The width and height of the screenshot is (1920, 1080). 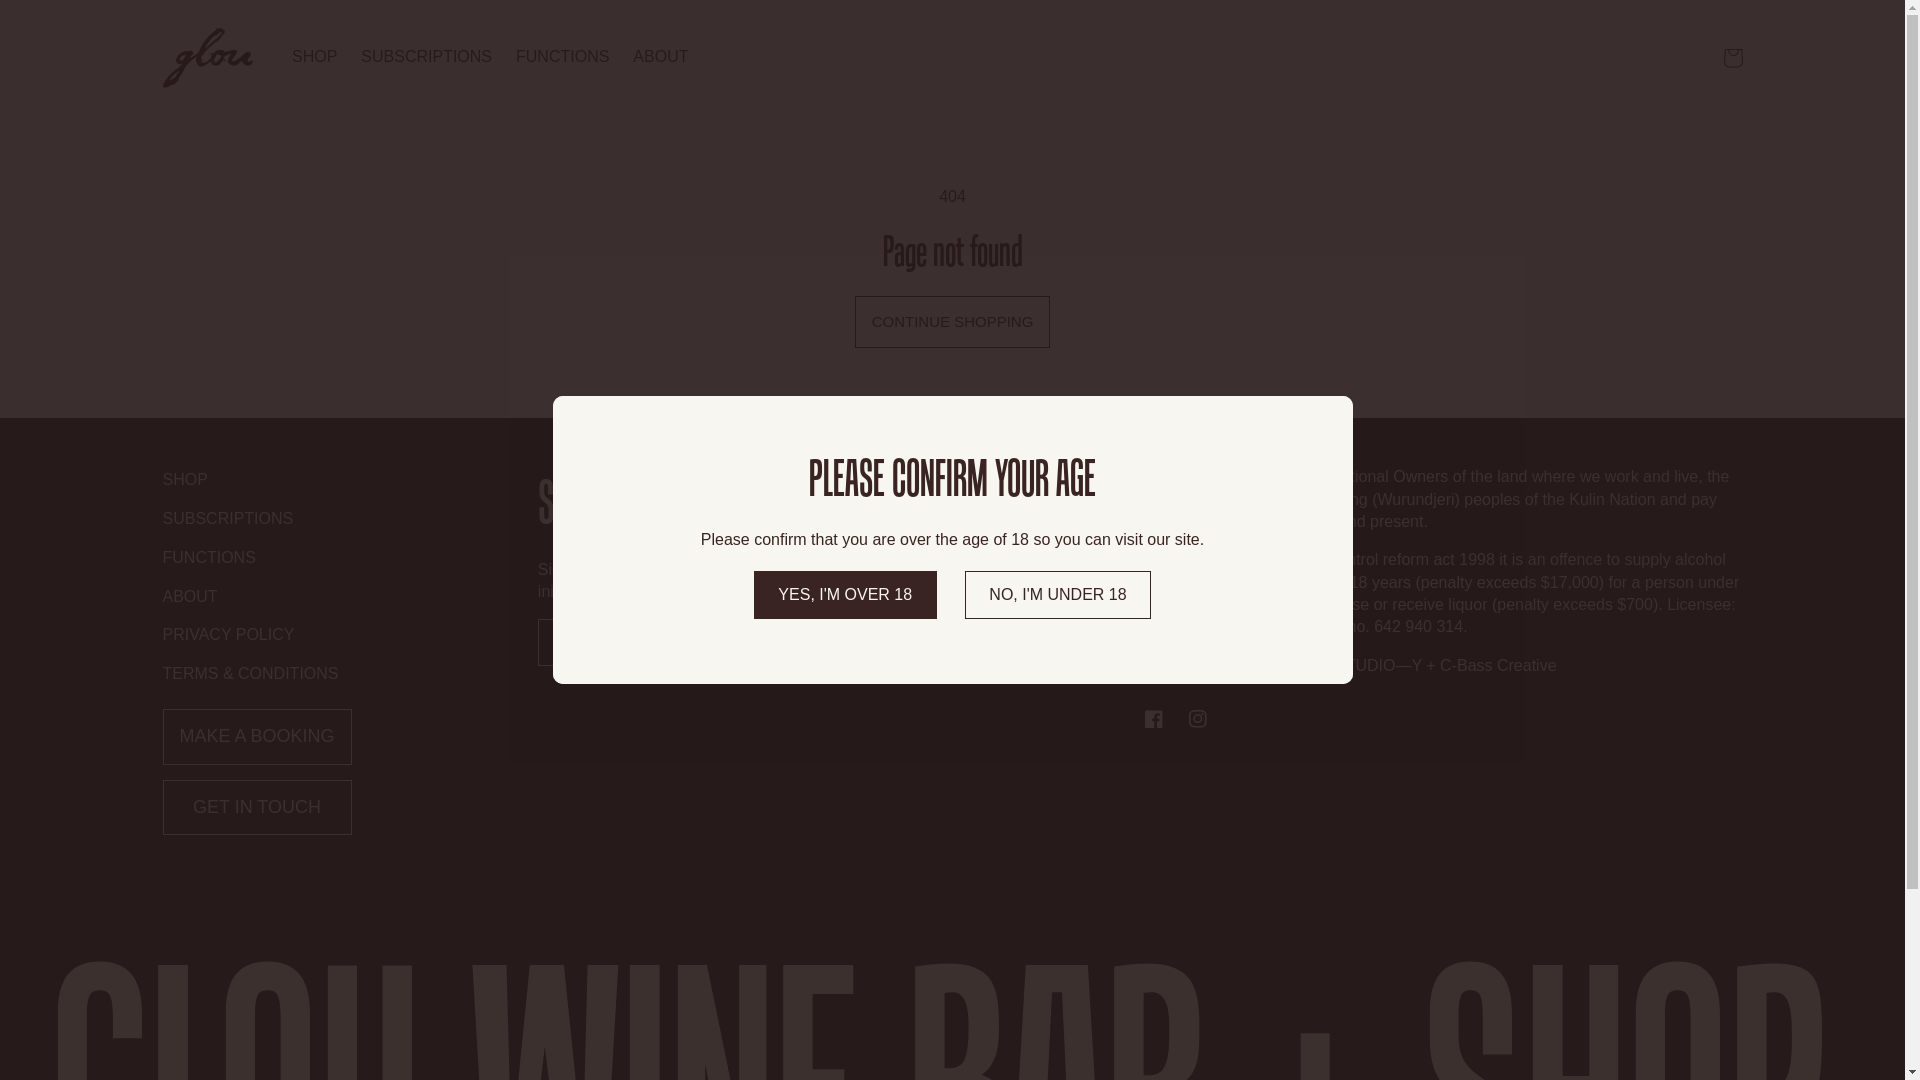 I want to click on FUNCTIONS, so click(x=562, y=58).